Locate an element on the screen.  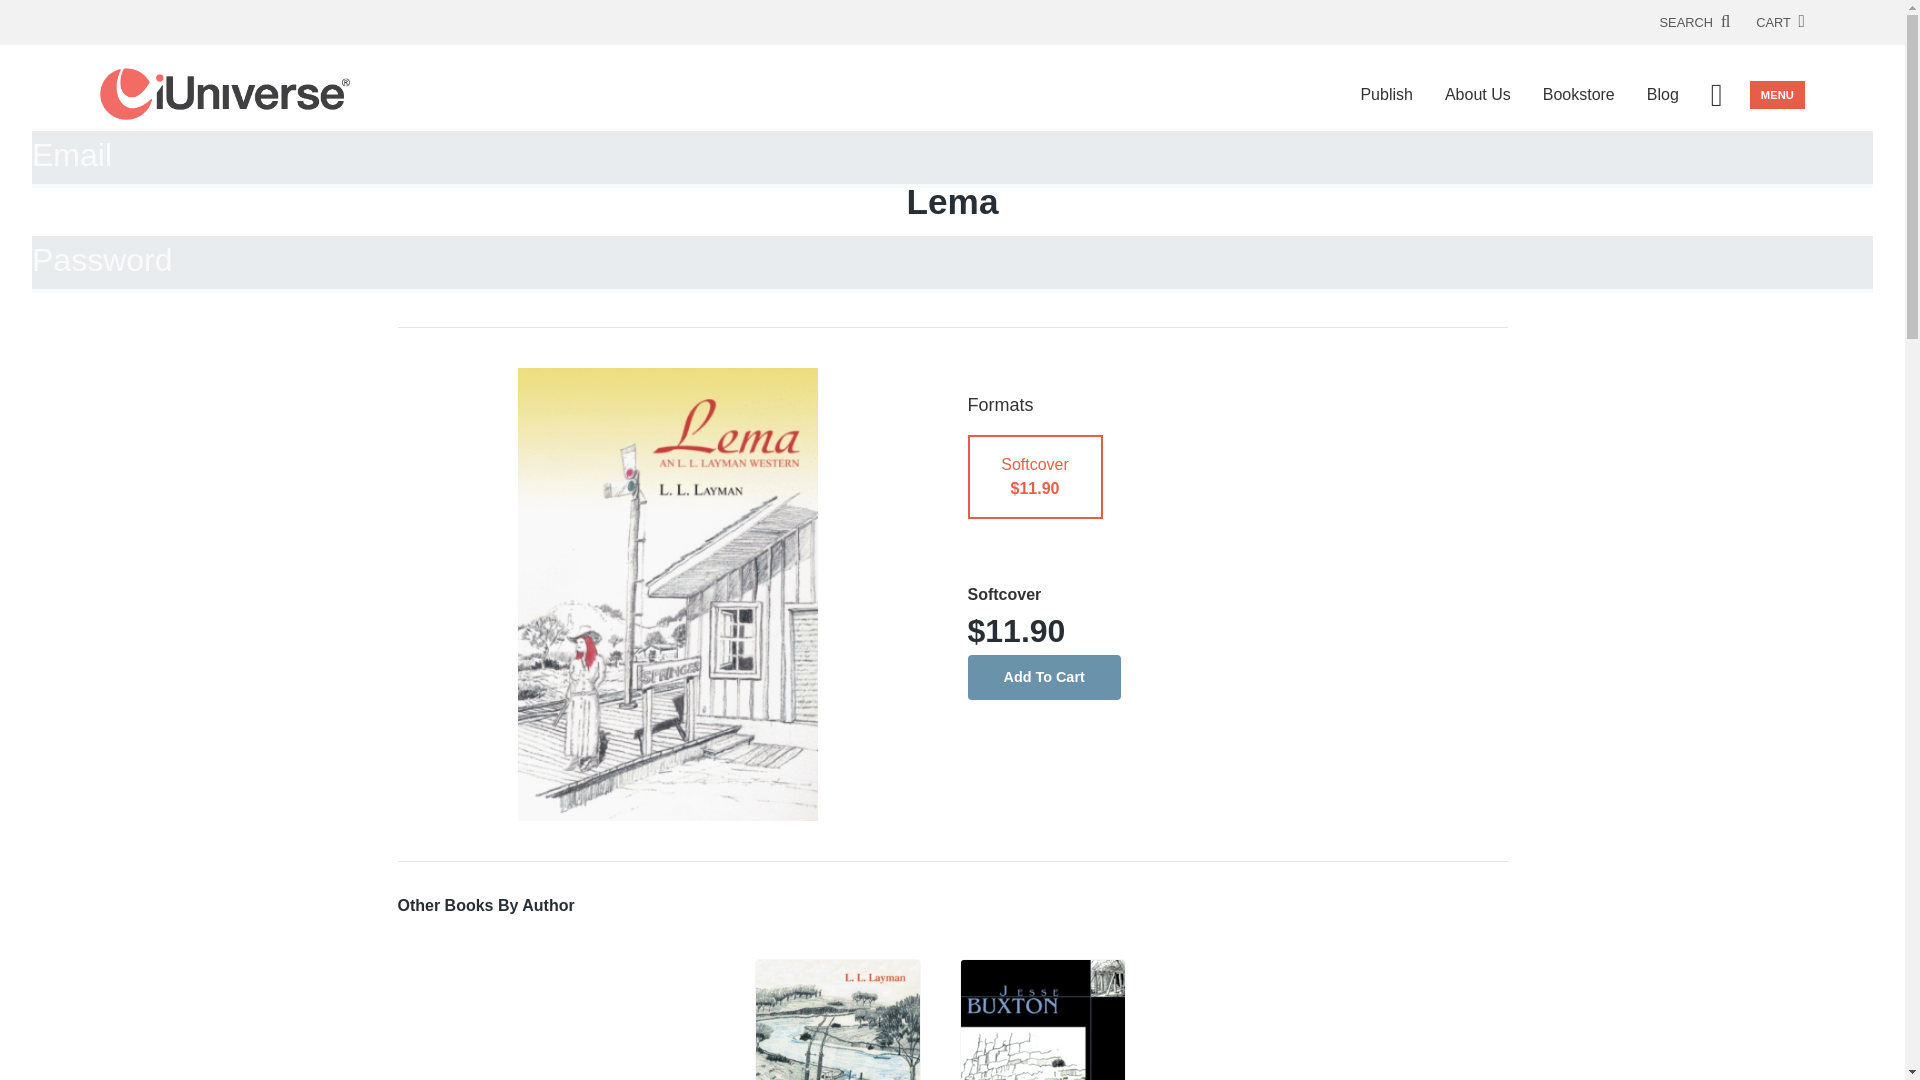
SEARCH is located at coordinates (1696, 22).